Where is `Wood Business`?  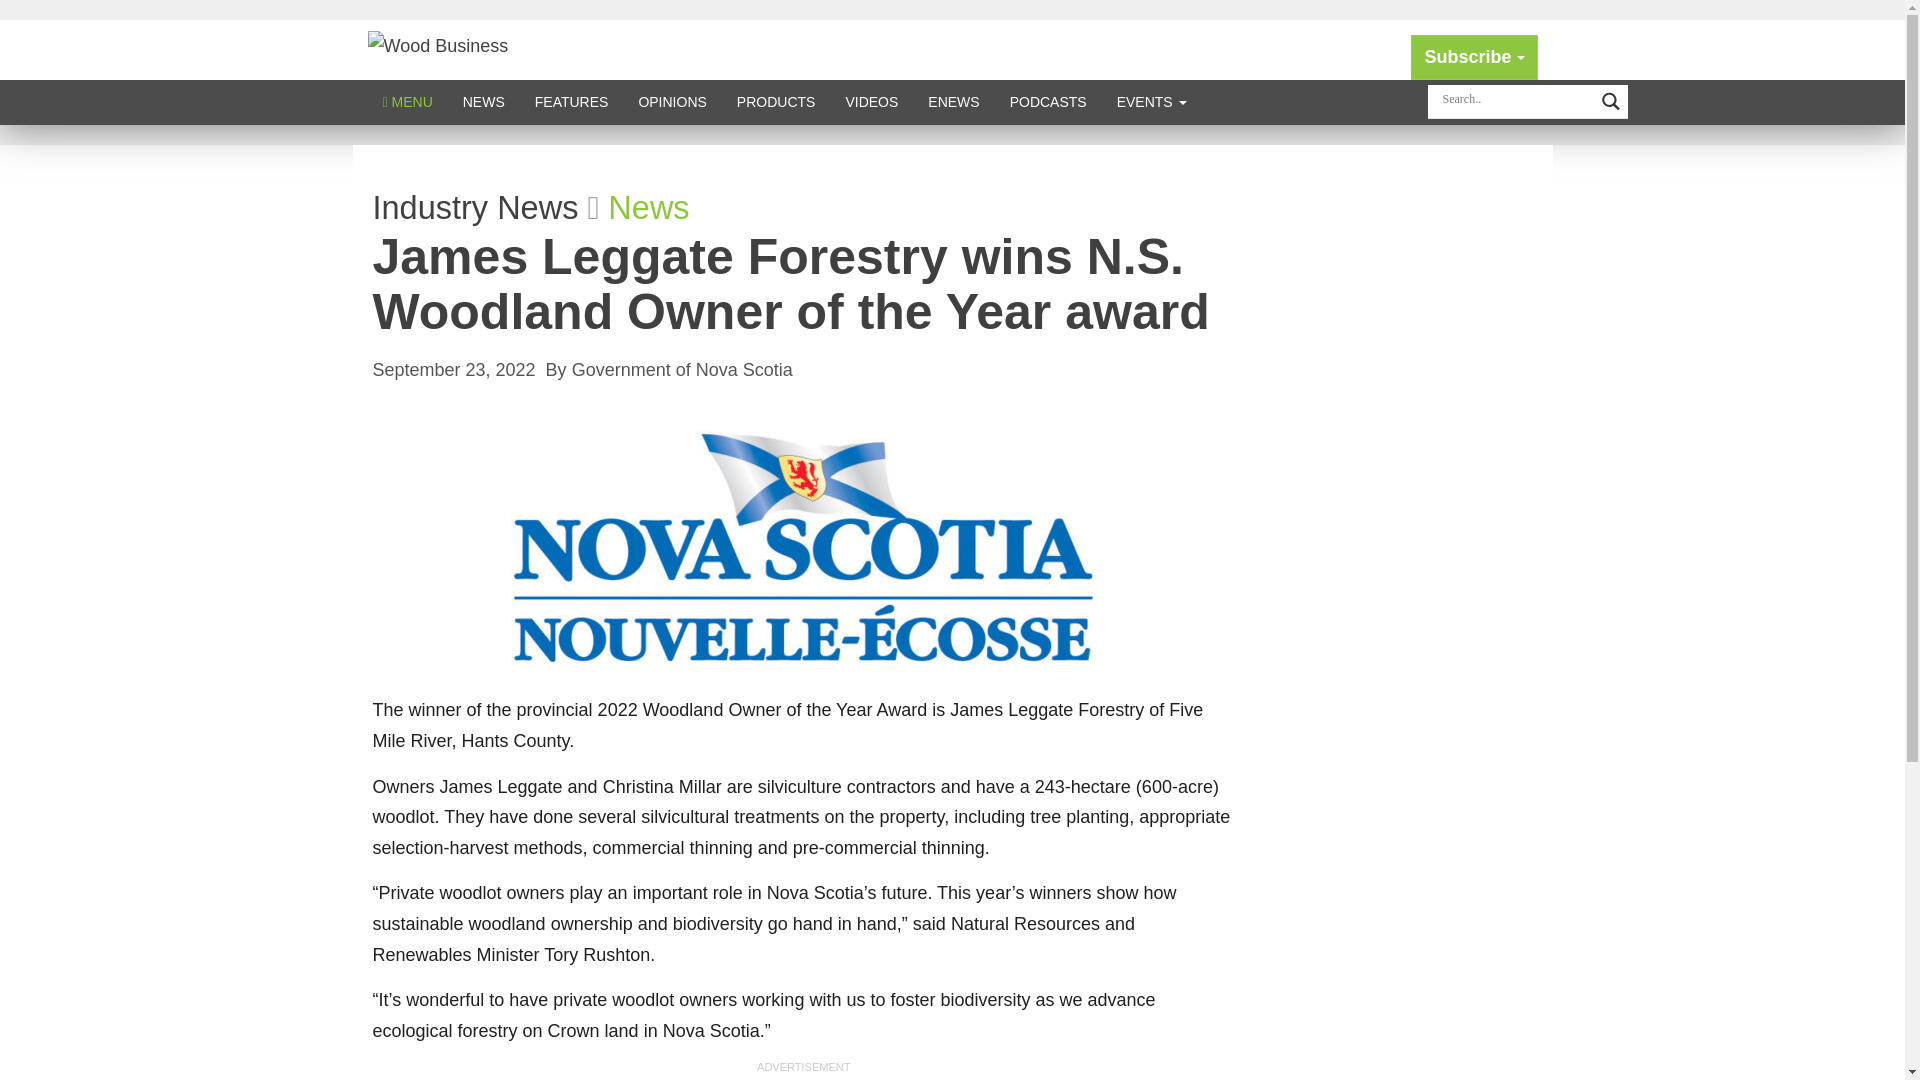
Wood Business is located at coordinates (438, 44).